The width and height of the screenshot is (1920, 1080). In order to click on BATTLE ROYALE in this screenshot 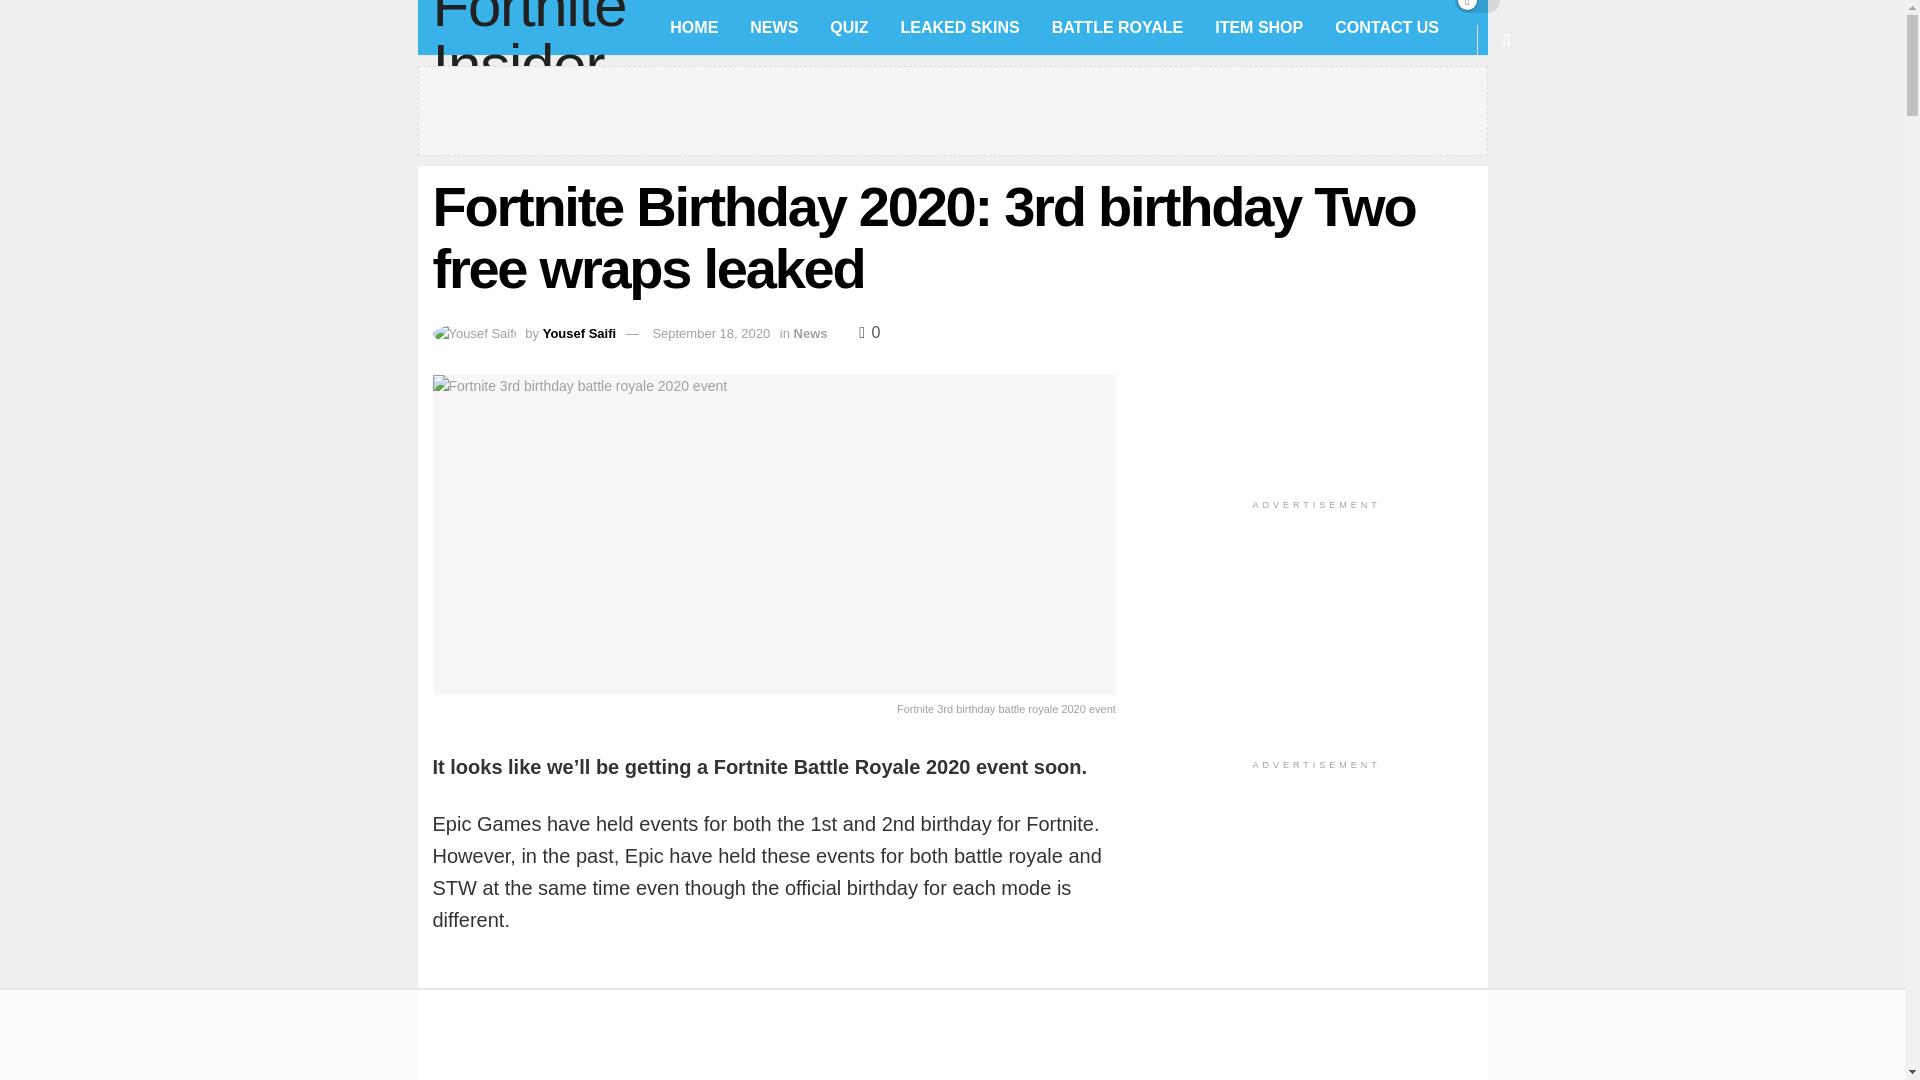, I will do `click(1118, 28)`.